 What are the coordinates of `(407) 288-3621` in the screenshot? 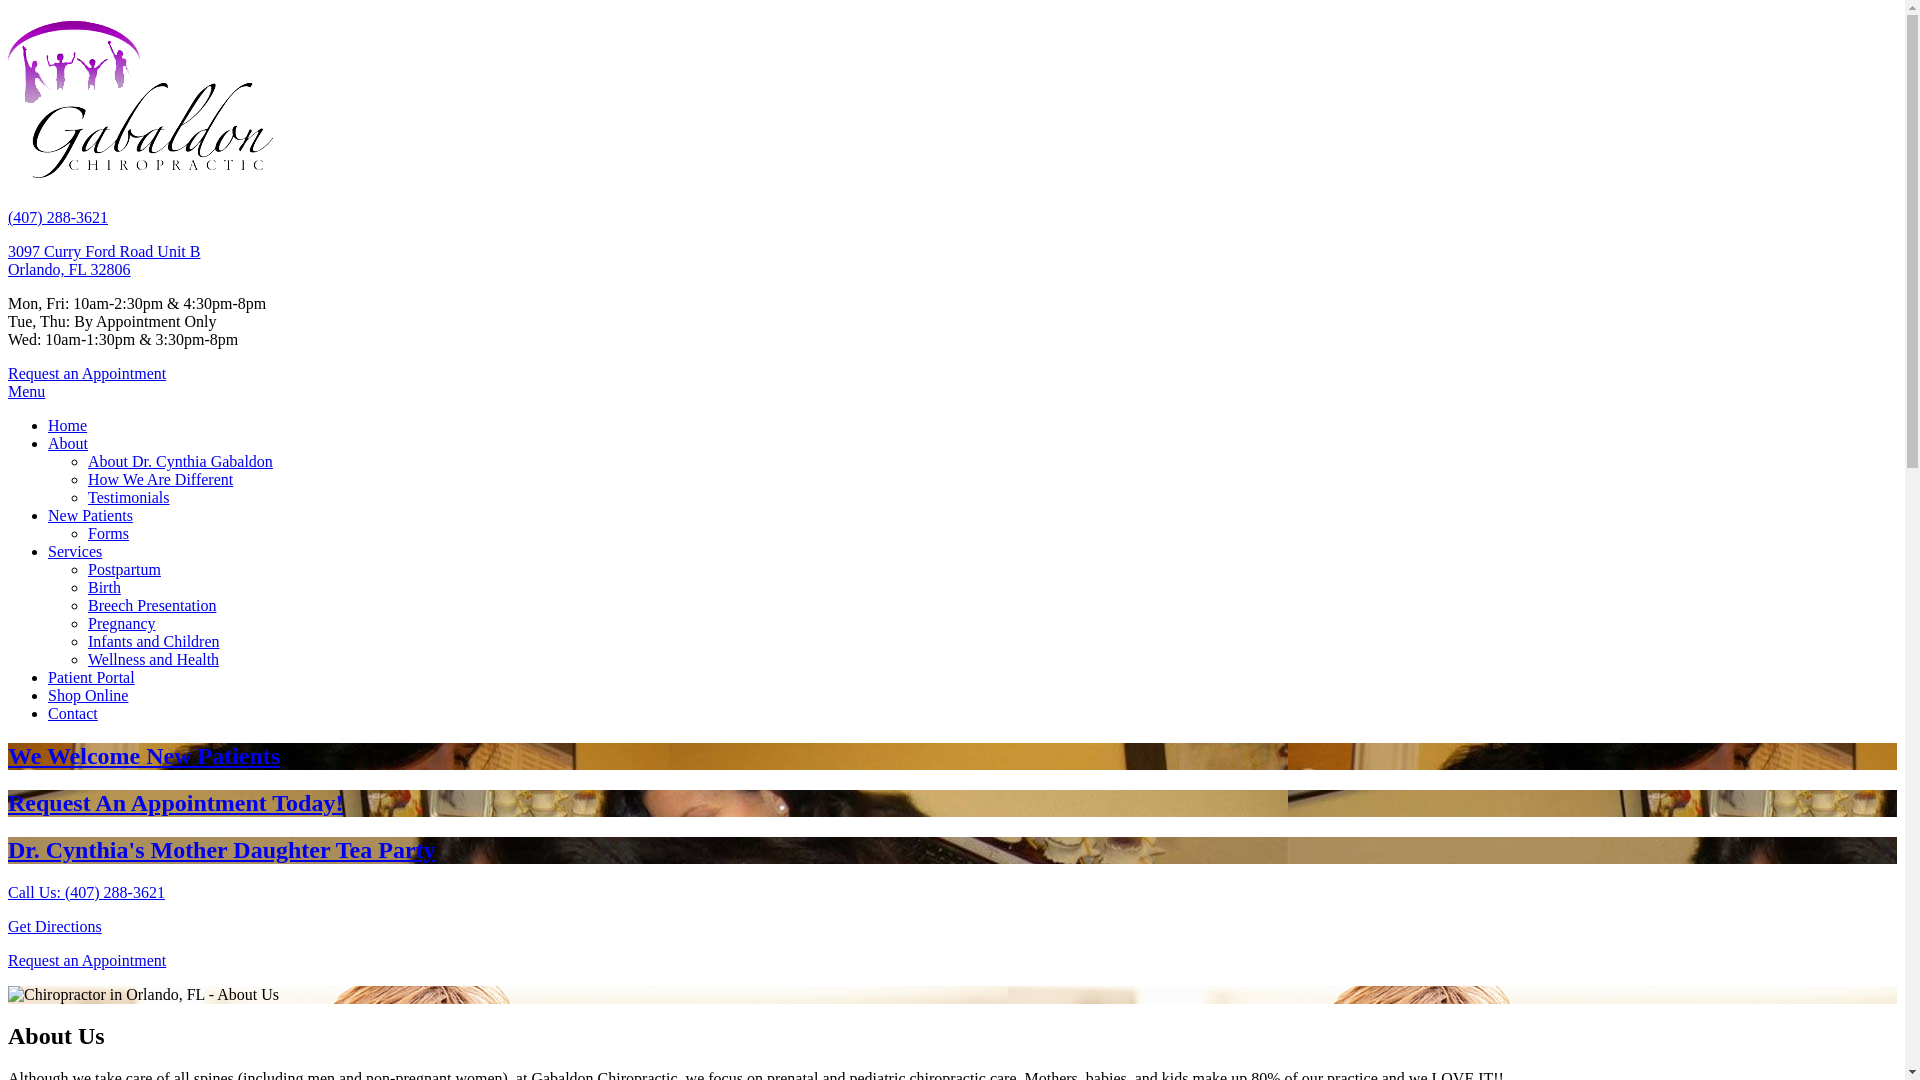 It's located at (58, 218).